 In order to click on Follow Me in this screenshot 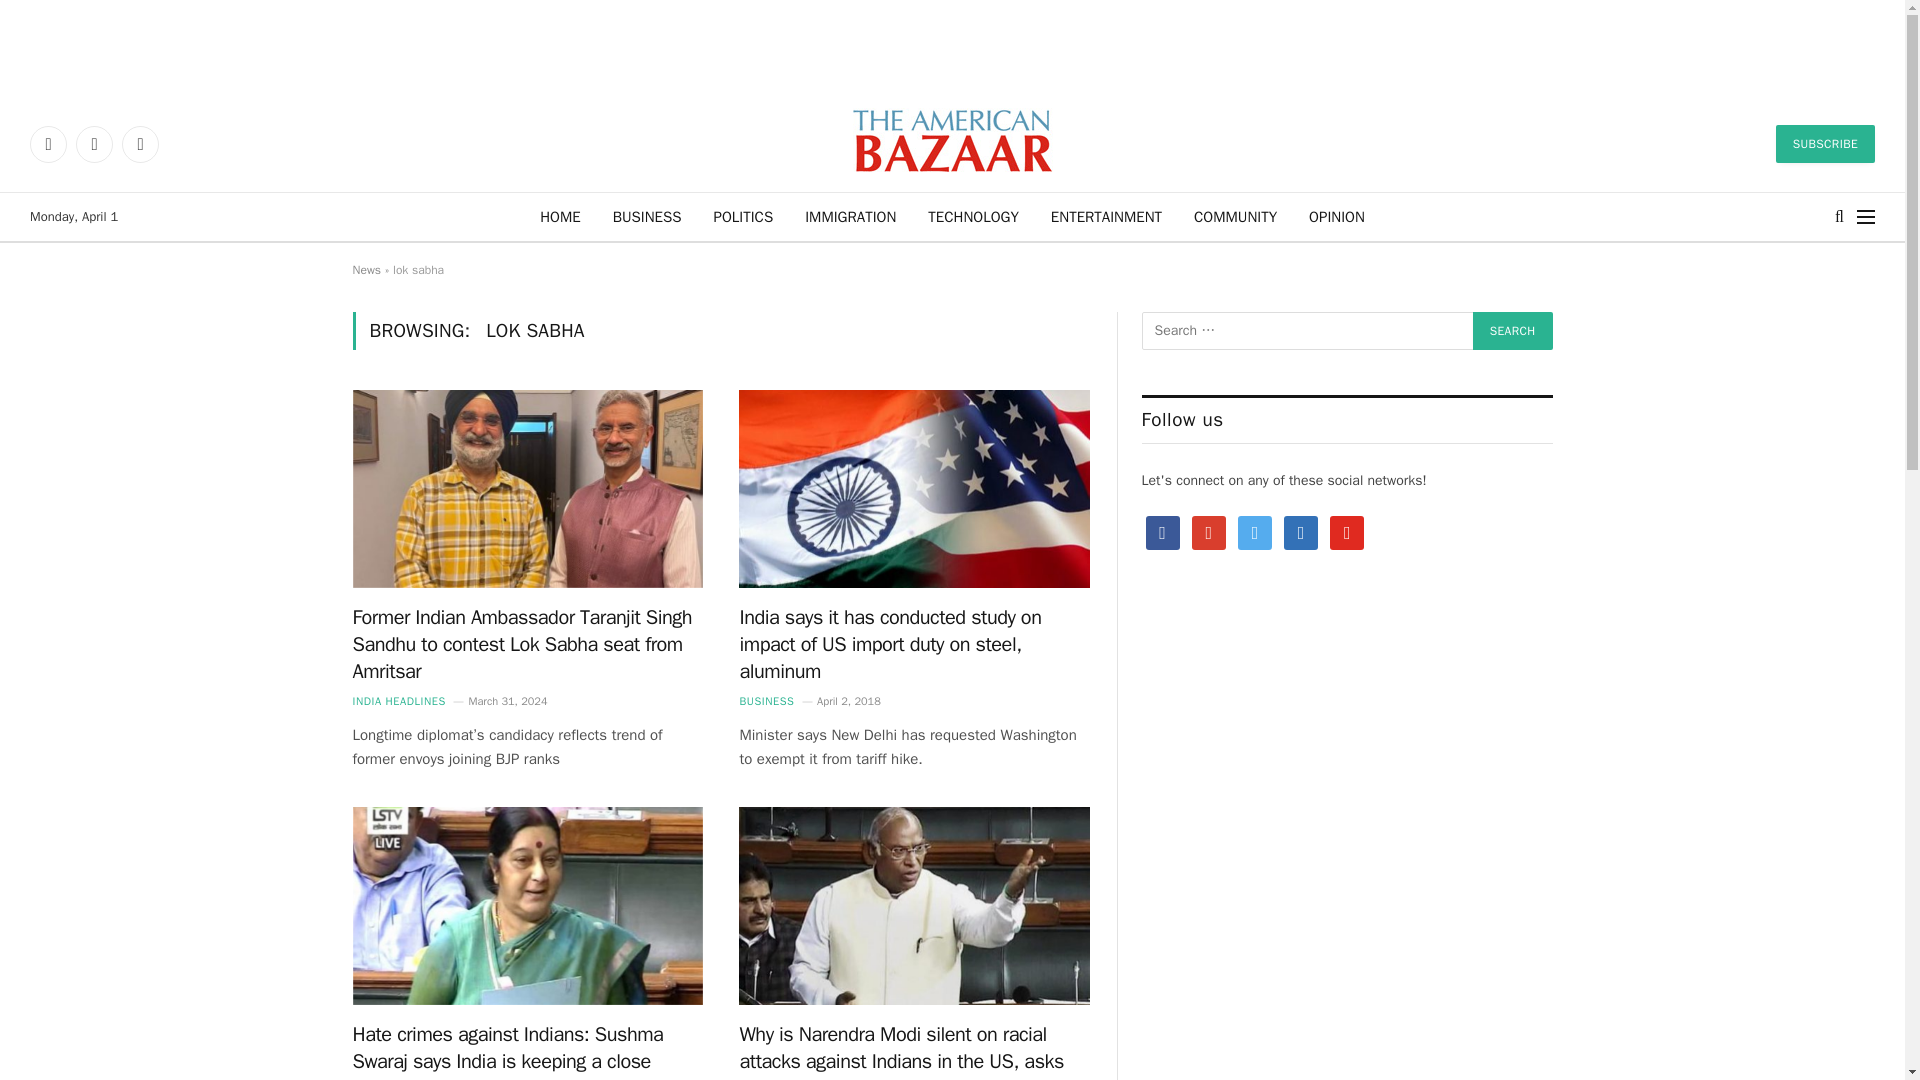, I will do `click(1254, 532)`.